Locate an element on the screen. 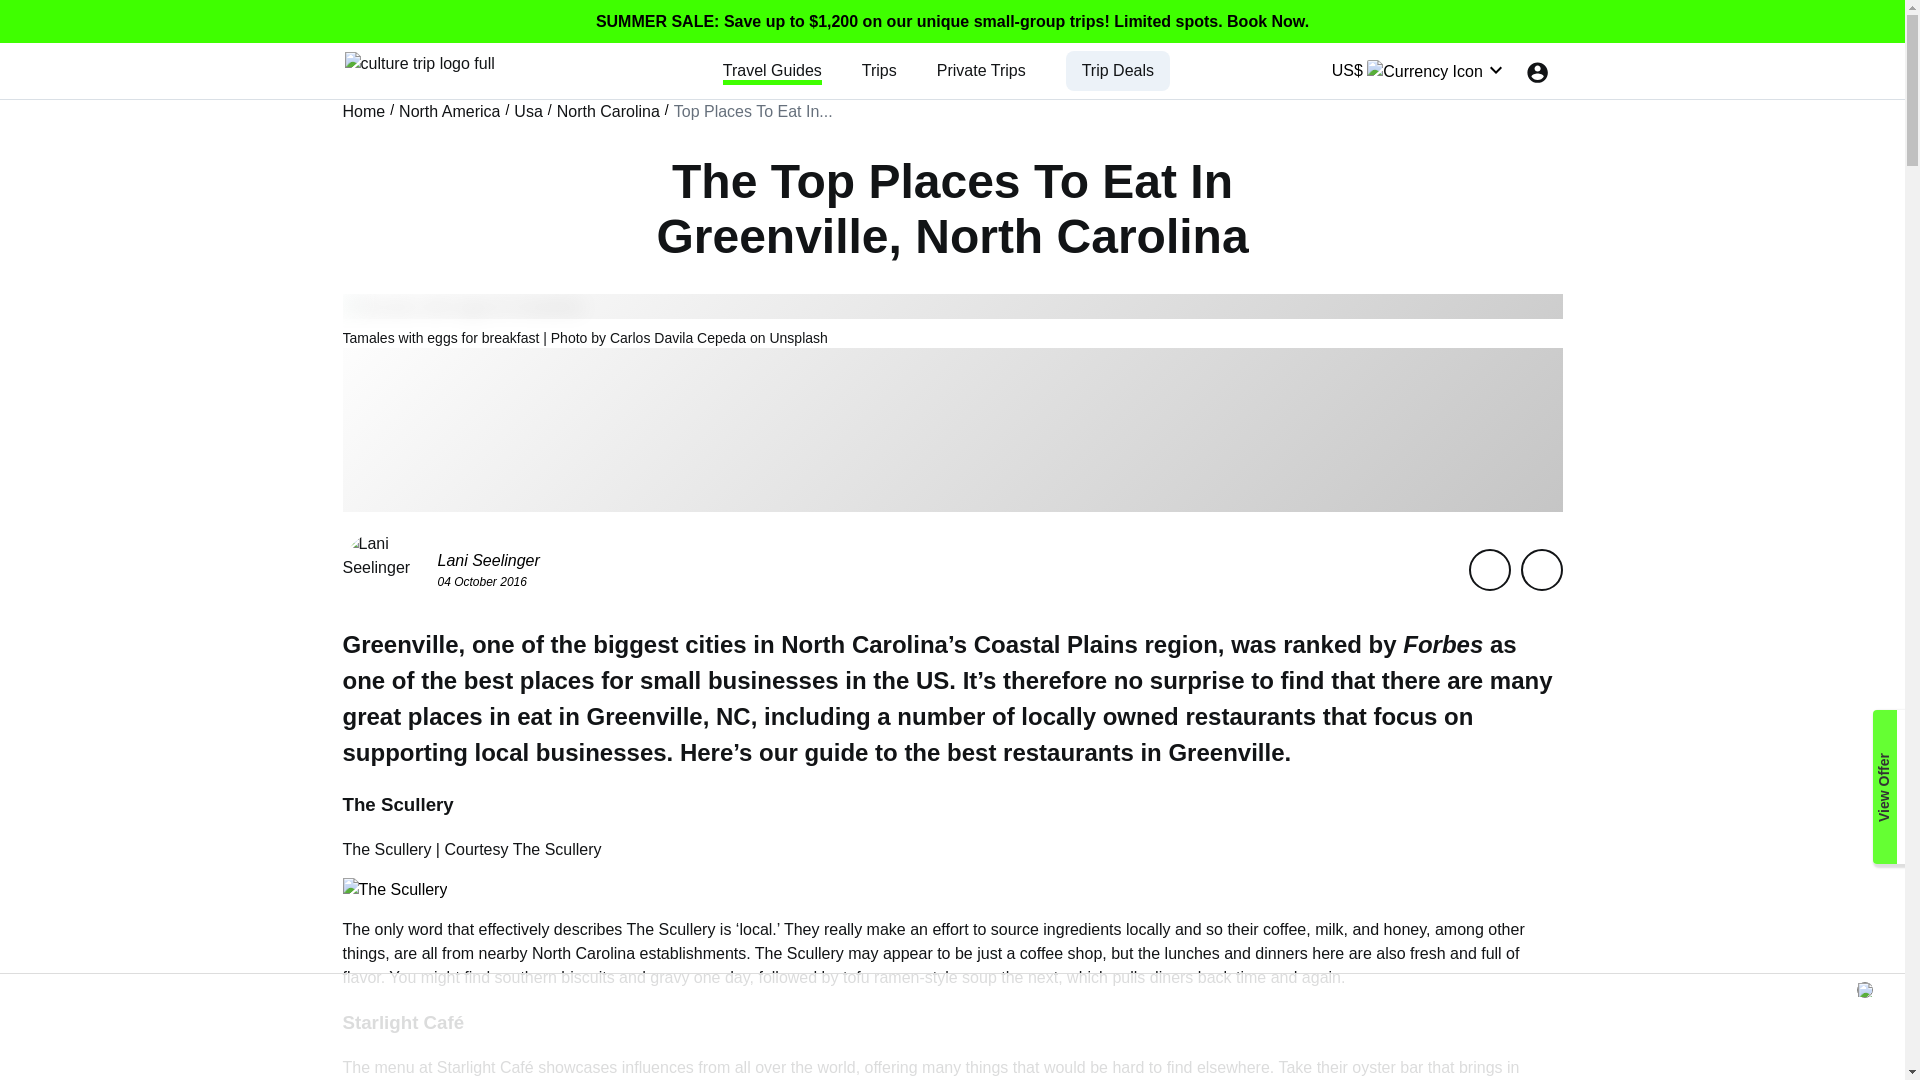 Image resolution: width=1920 pixels, height=1080 pixels. Private Trips is located at coordinates (980, 70).